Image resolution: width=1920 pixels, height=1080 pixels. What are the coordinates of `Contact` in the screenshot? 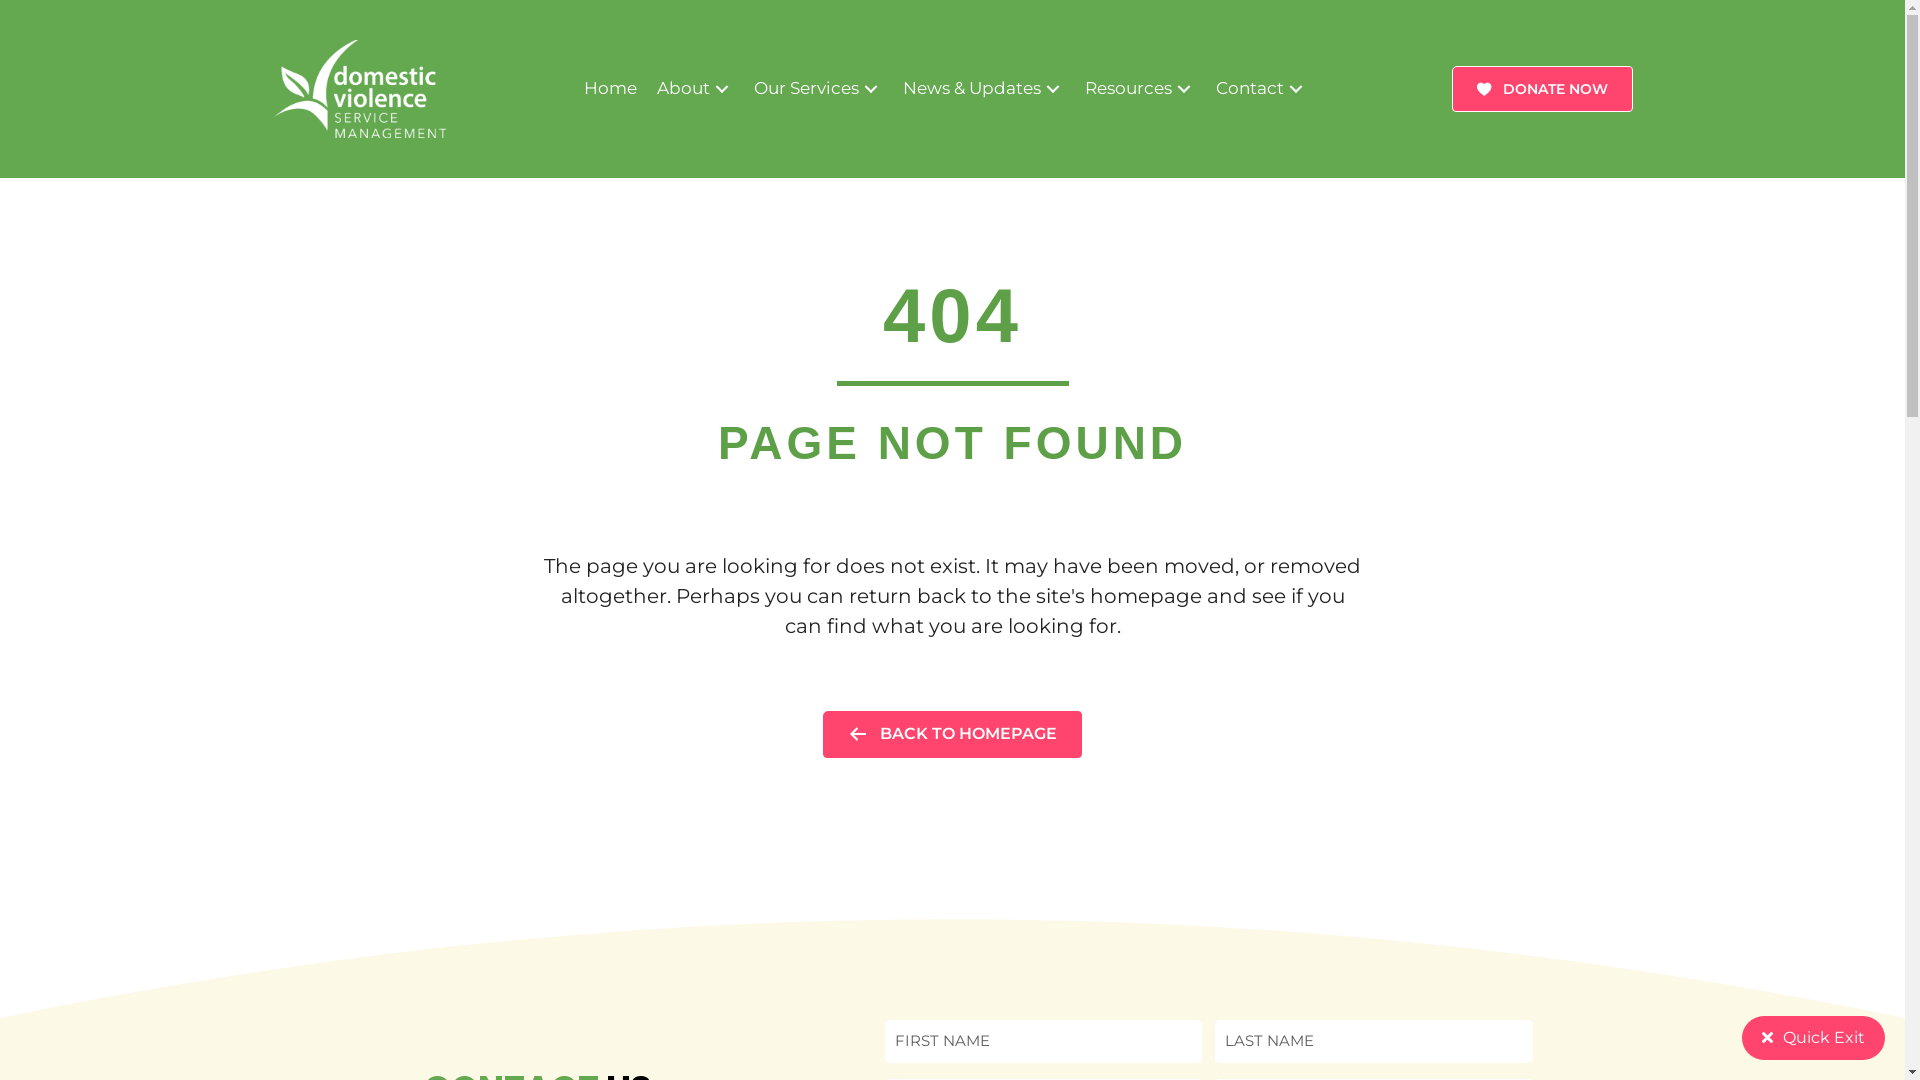 It's located at (1262, 89).